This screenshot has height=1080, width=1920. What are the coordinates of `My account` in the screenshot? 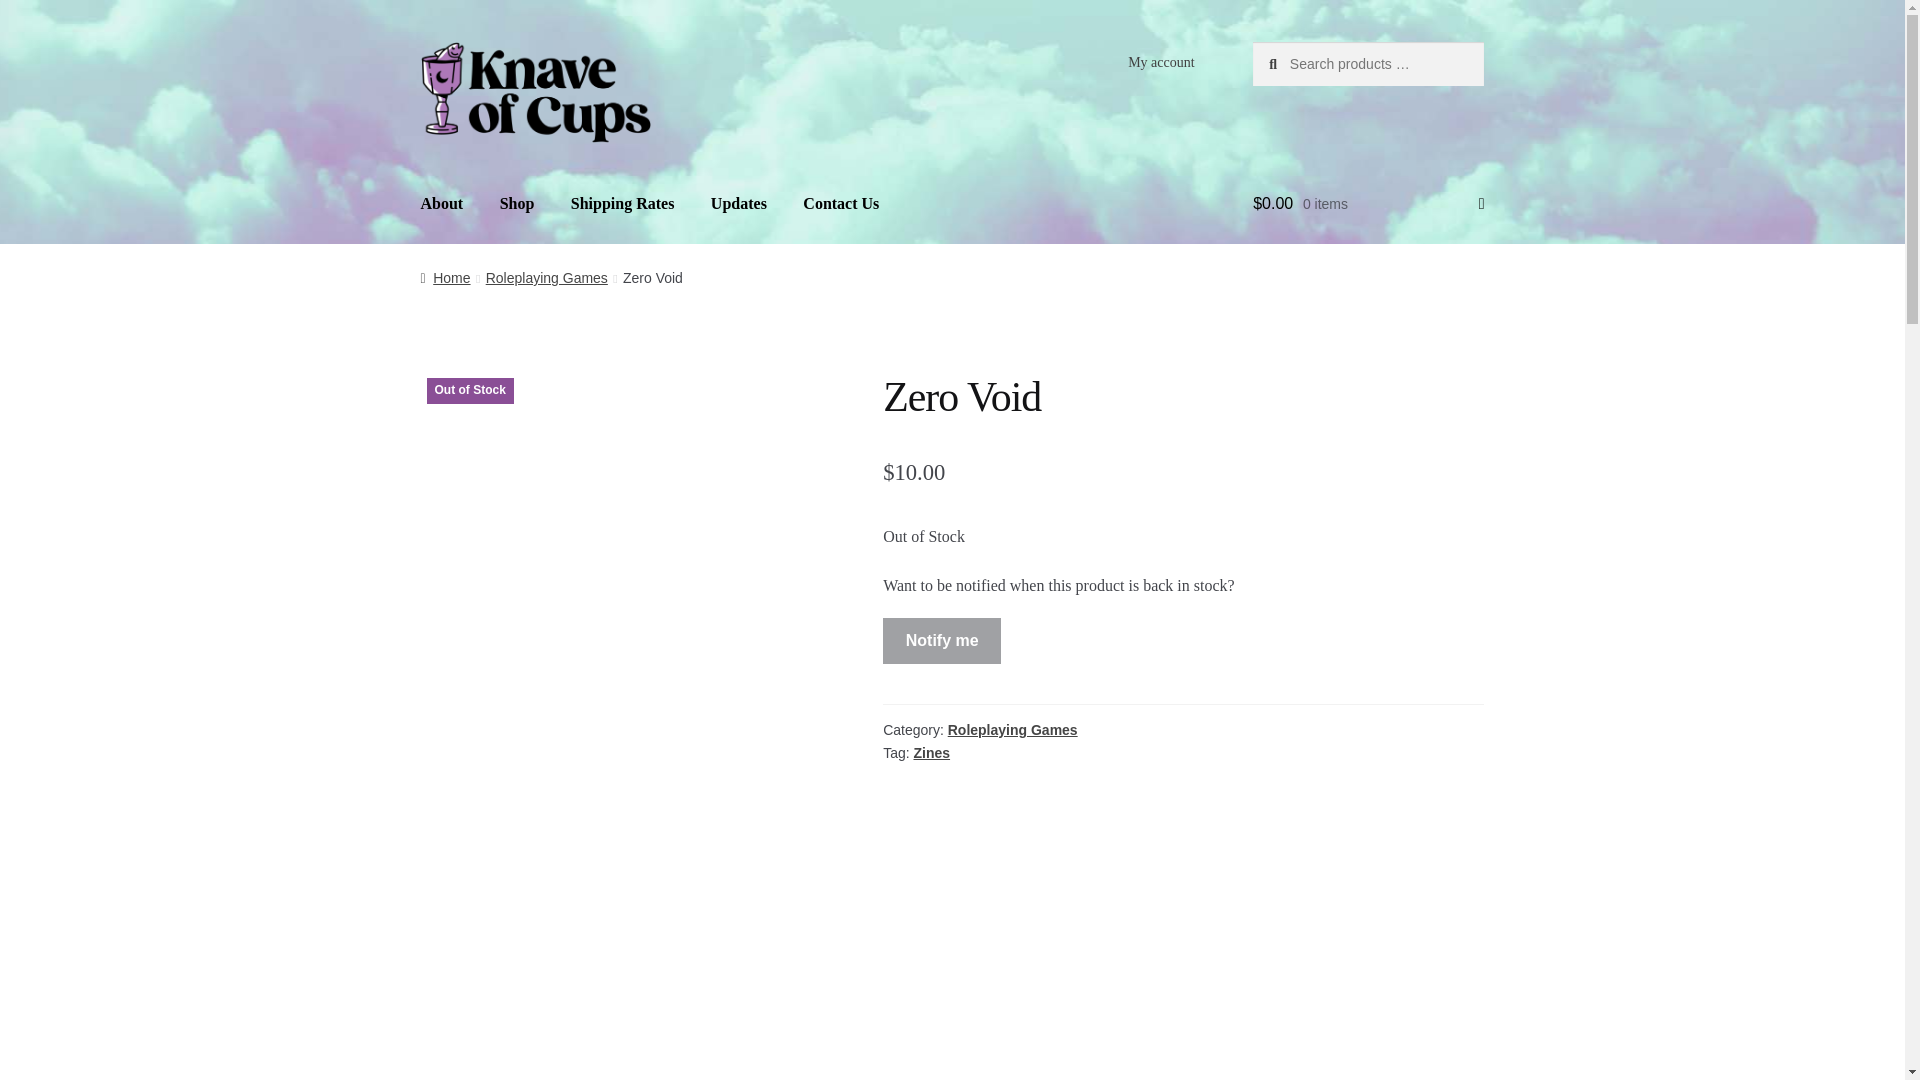 It's located at (1161, 63).